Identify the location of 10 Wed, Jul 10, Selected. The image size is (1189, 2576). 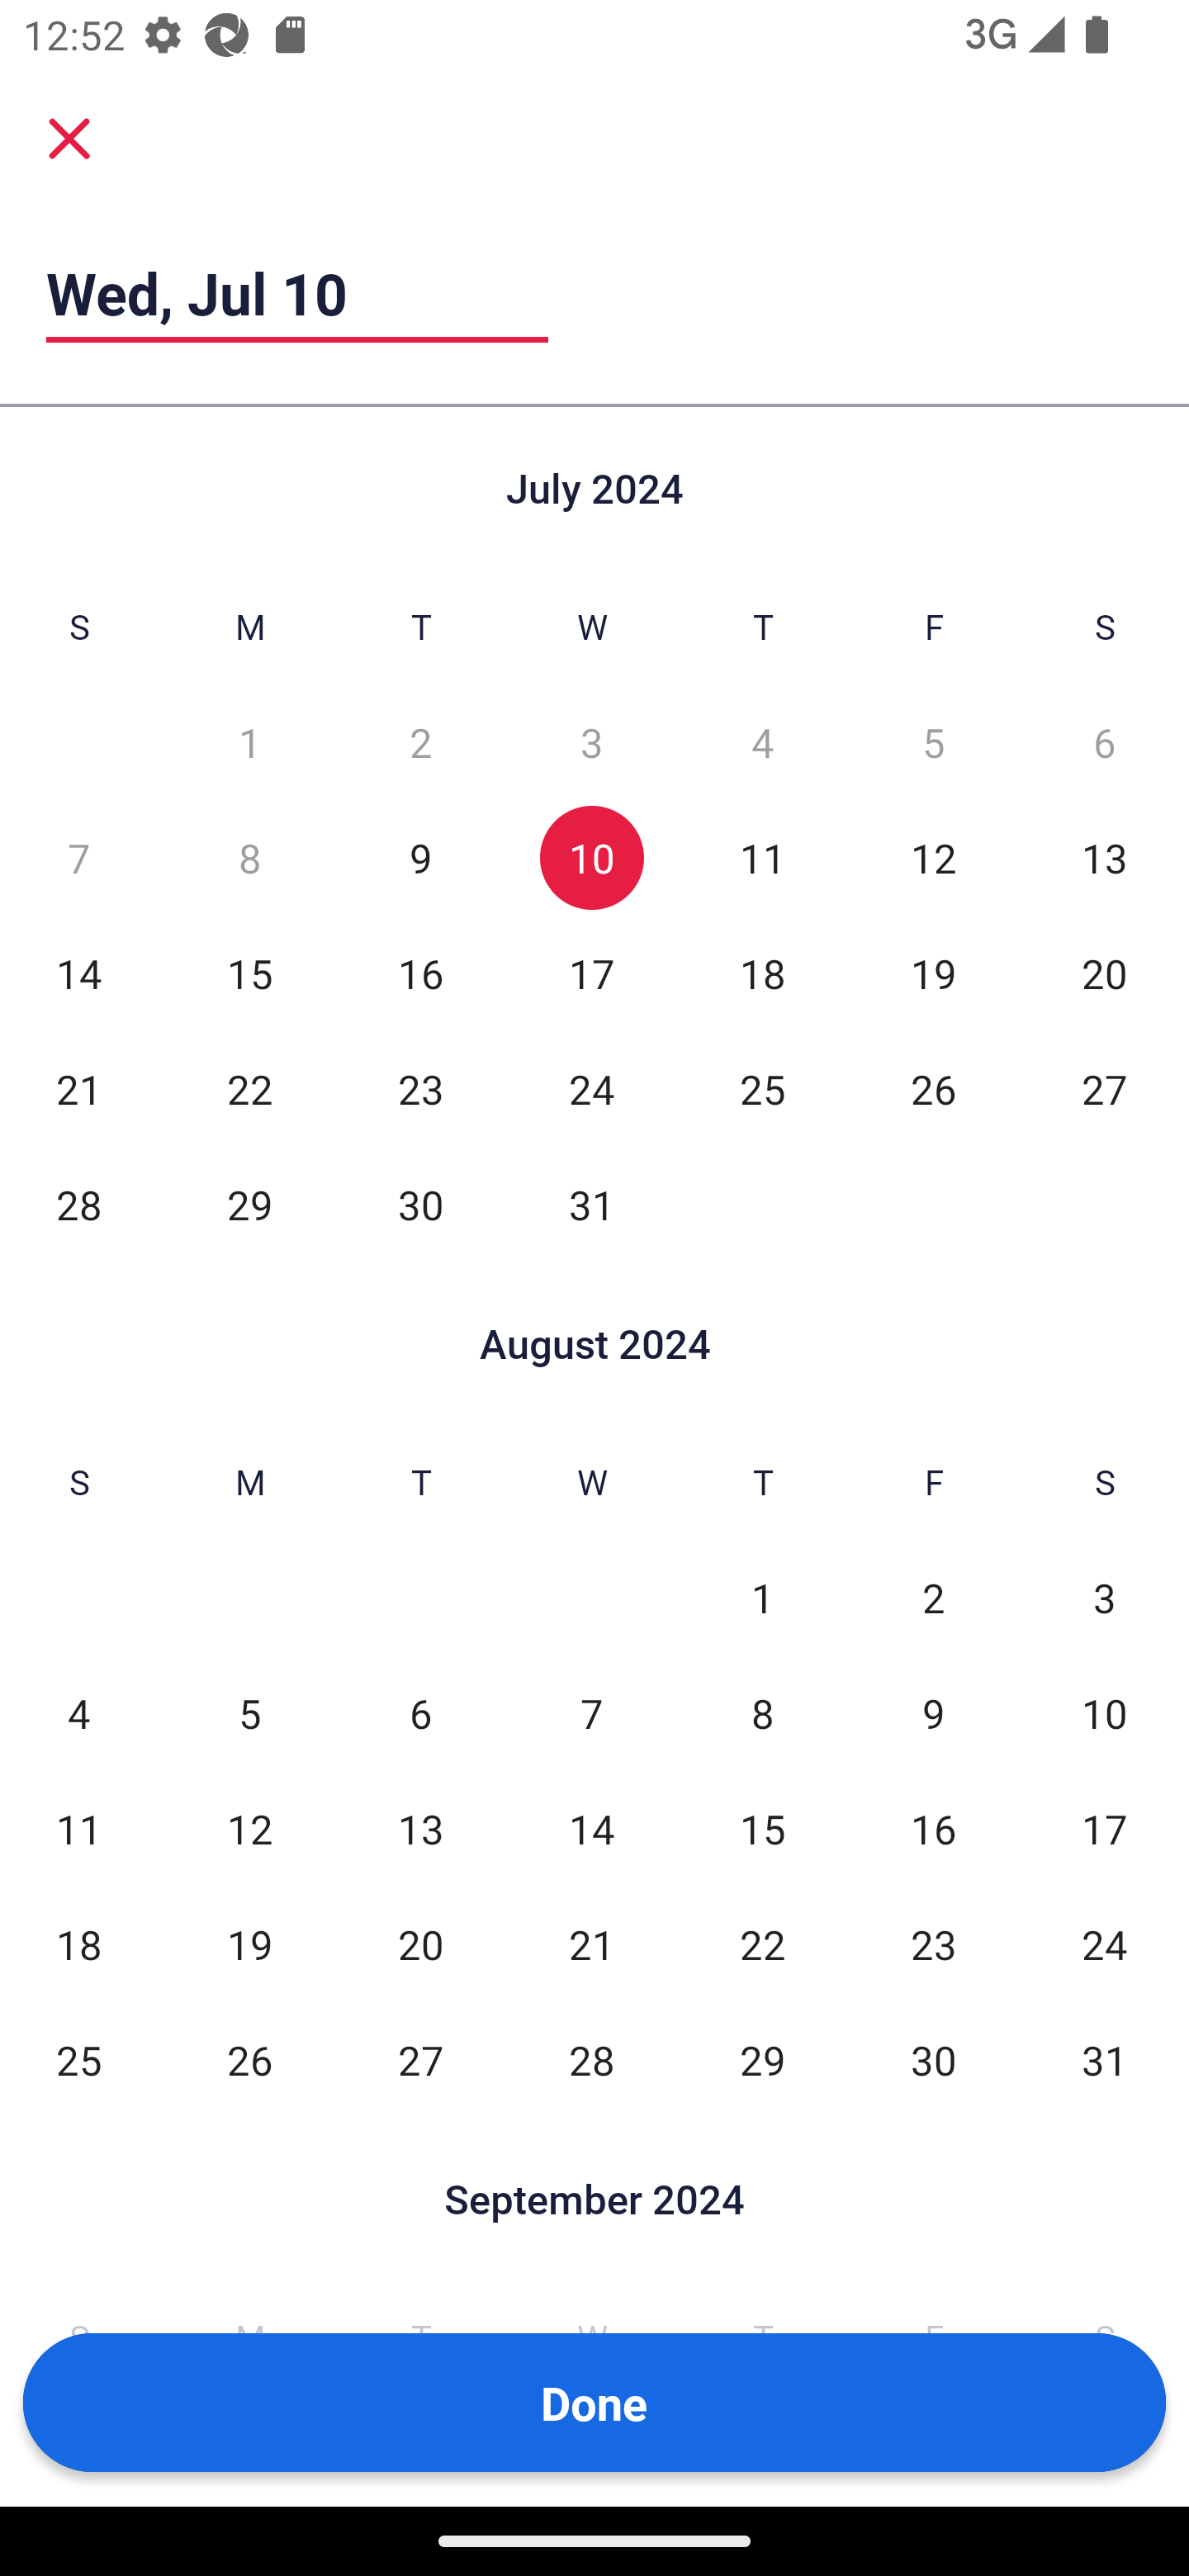
(591, 857).